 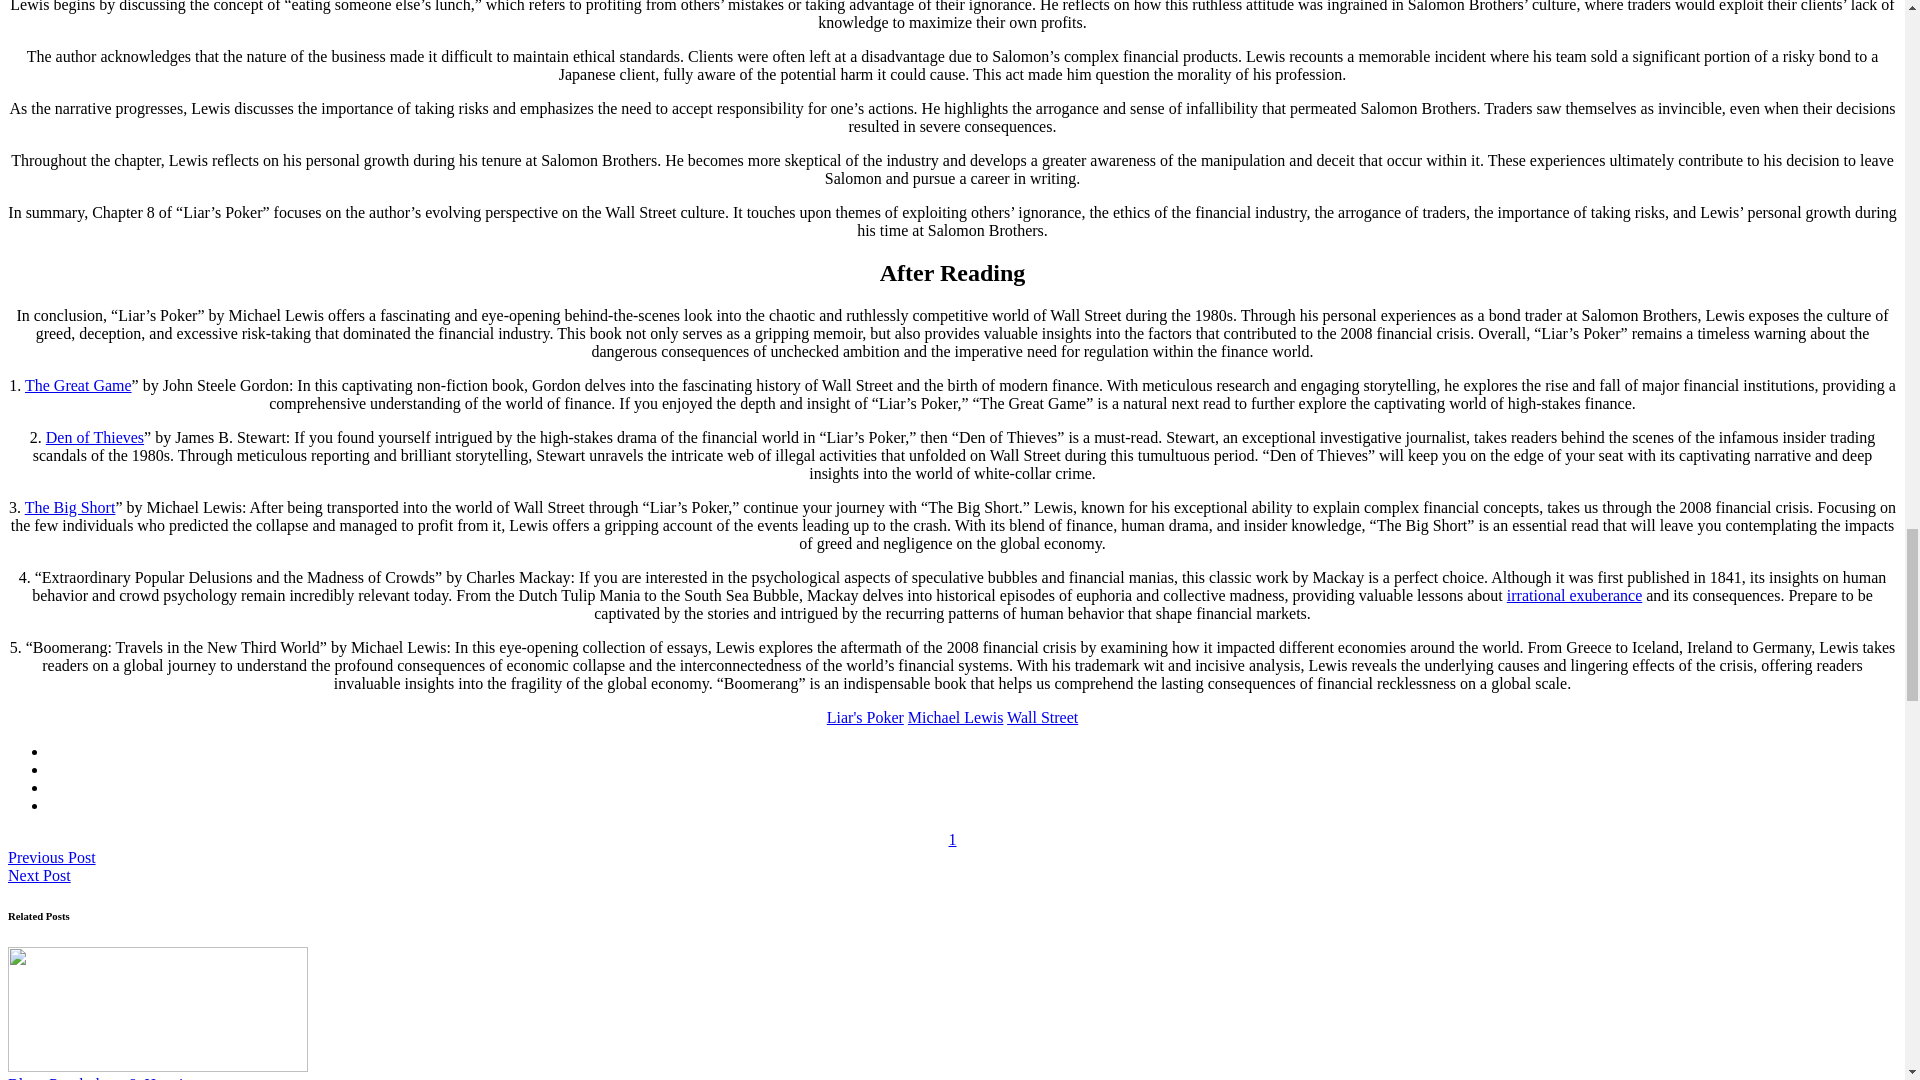 I want to click on The Big Short, so click(x=70, y=507).